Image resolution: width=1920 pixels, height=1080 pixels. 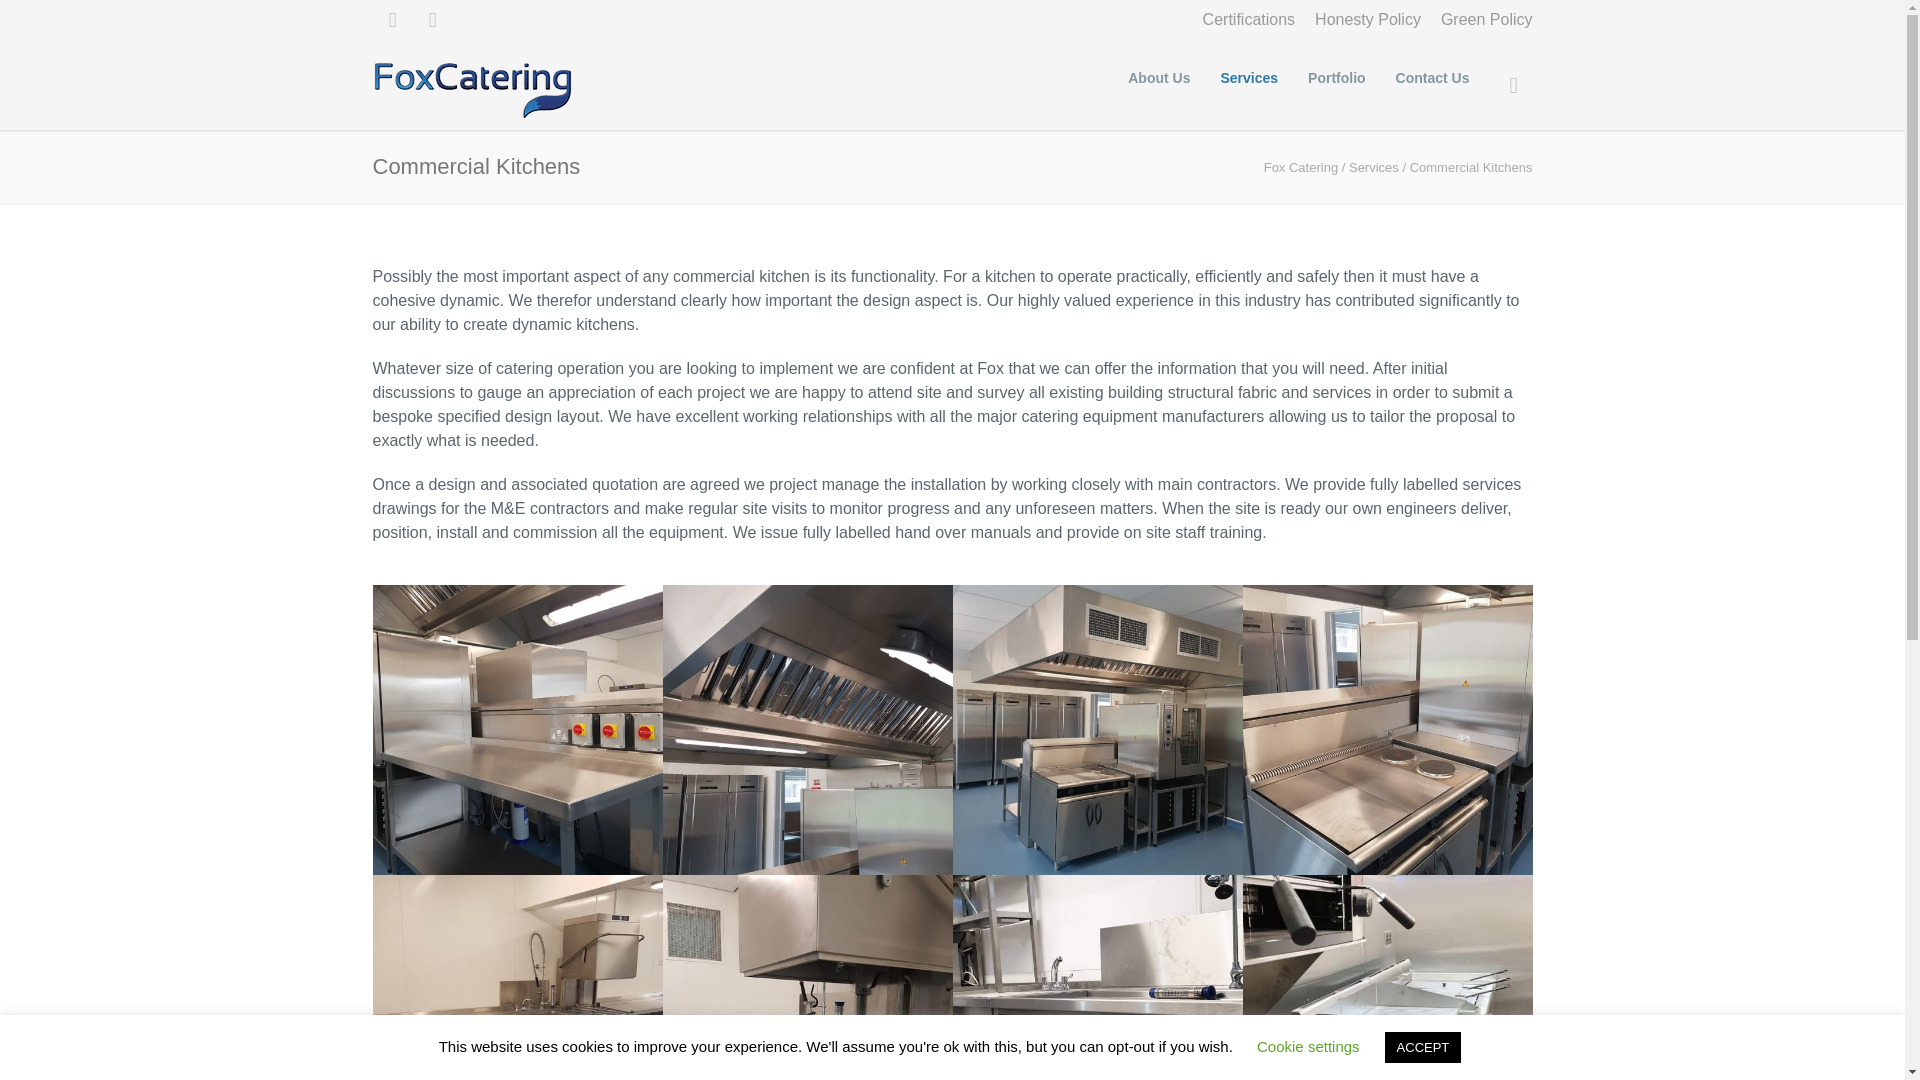 I want to click on Honesty Policy, so click(x=1368, y=20).